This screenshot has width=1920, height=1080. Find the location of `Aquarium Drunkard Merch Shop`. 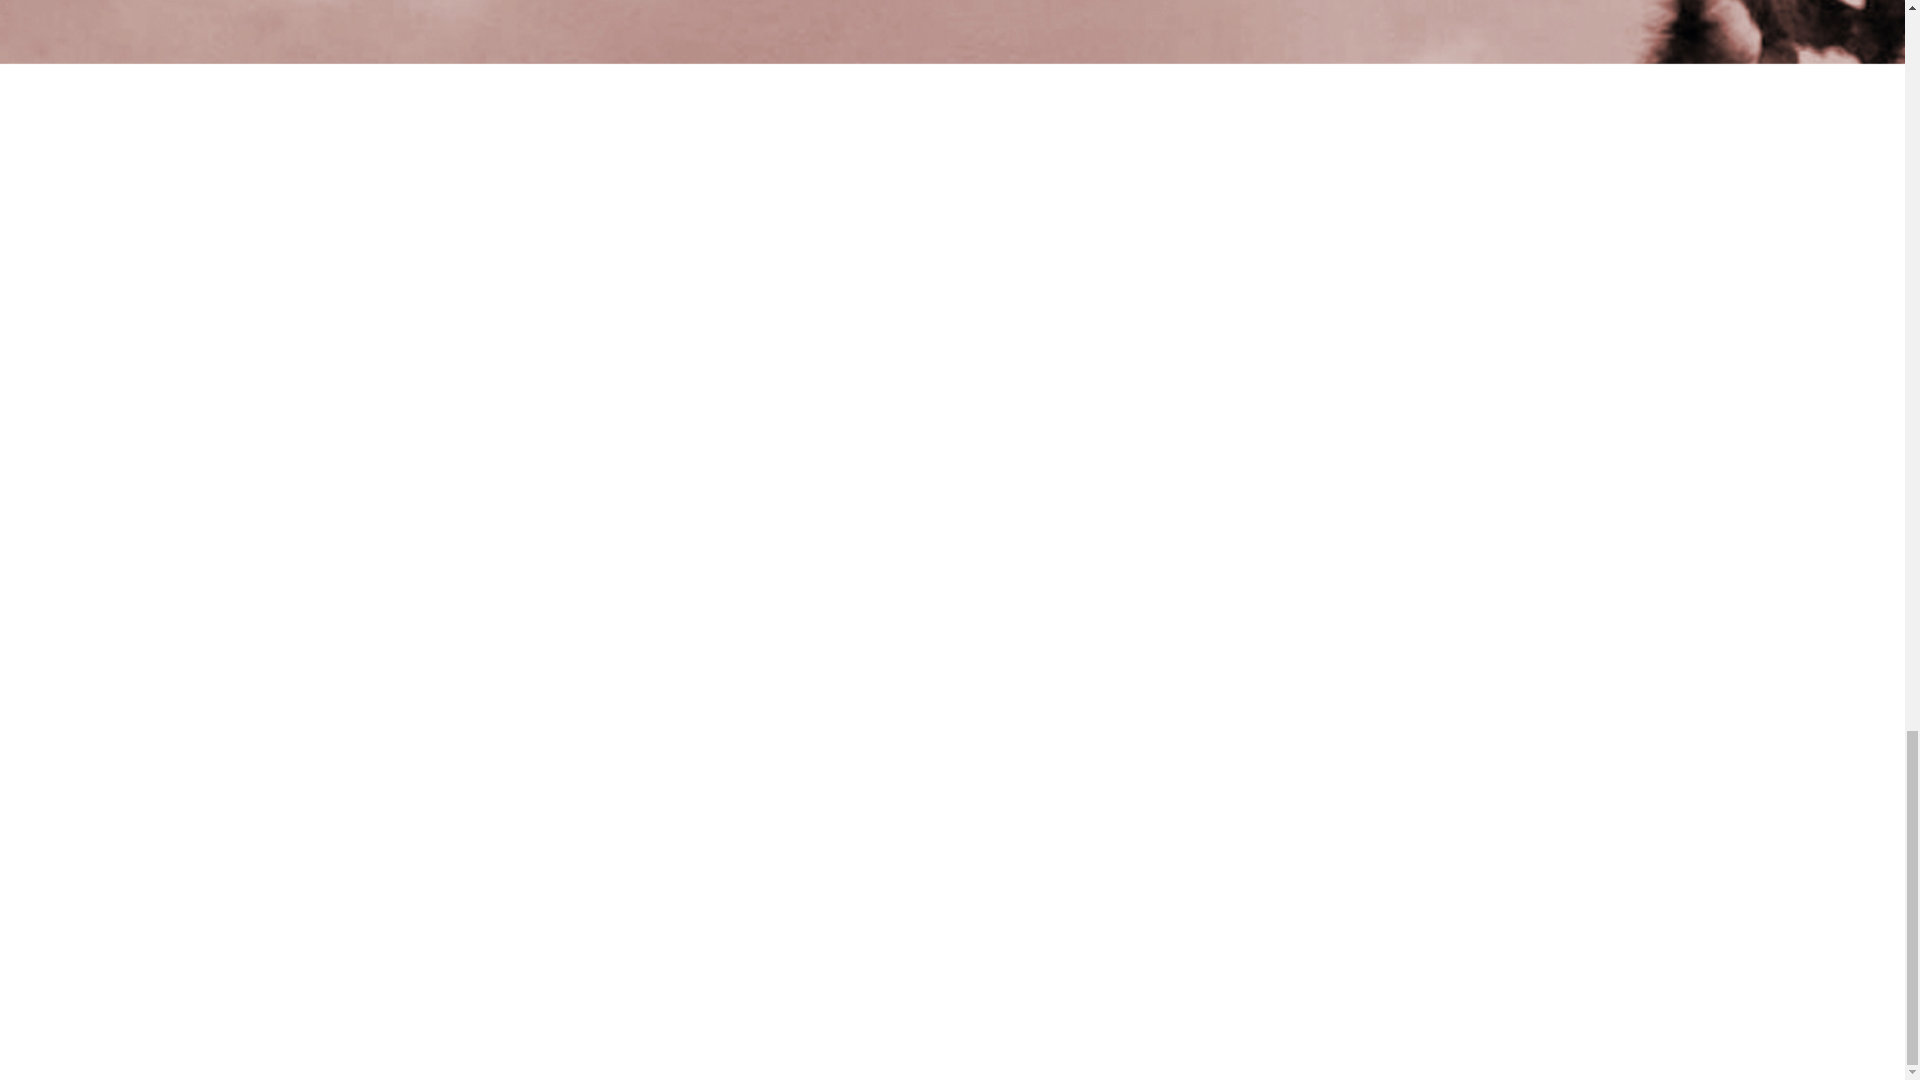

Aquarium Drunkard Merch Shop is located at coordinates (1812, 990).